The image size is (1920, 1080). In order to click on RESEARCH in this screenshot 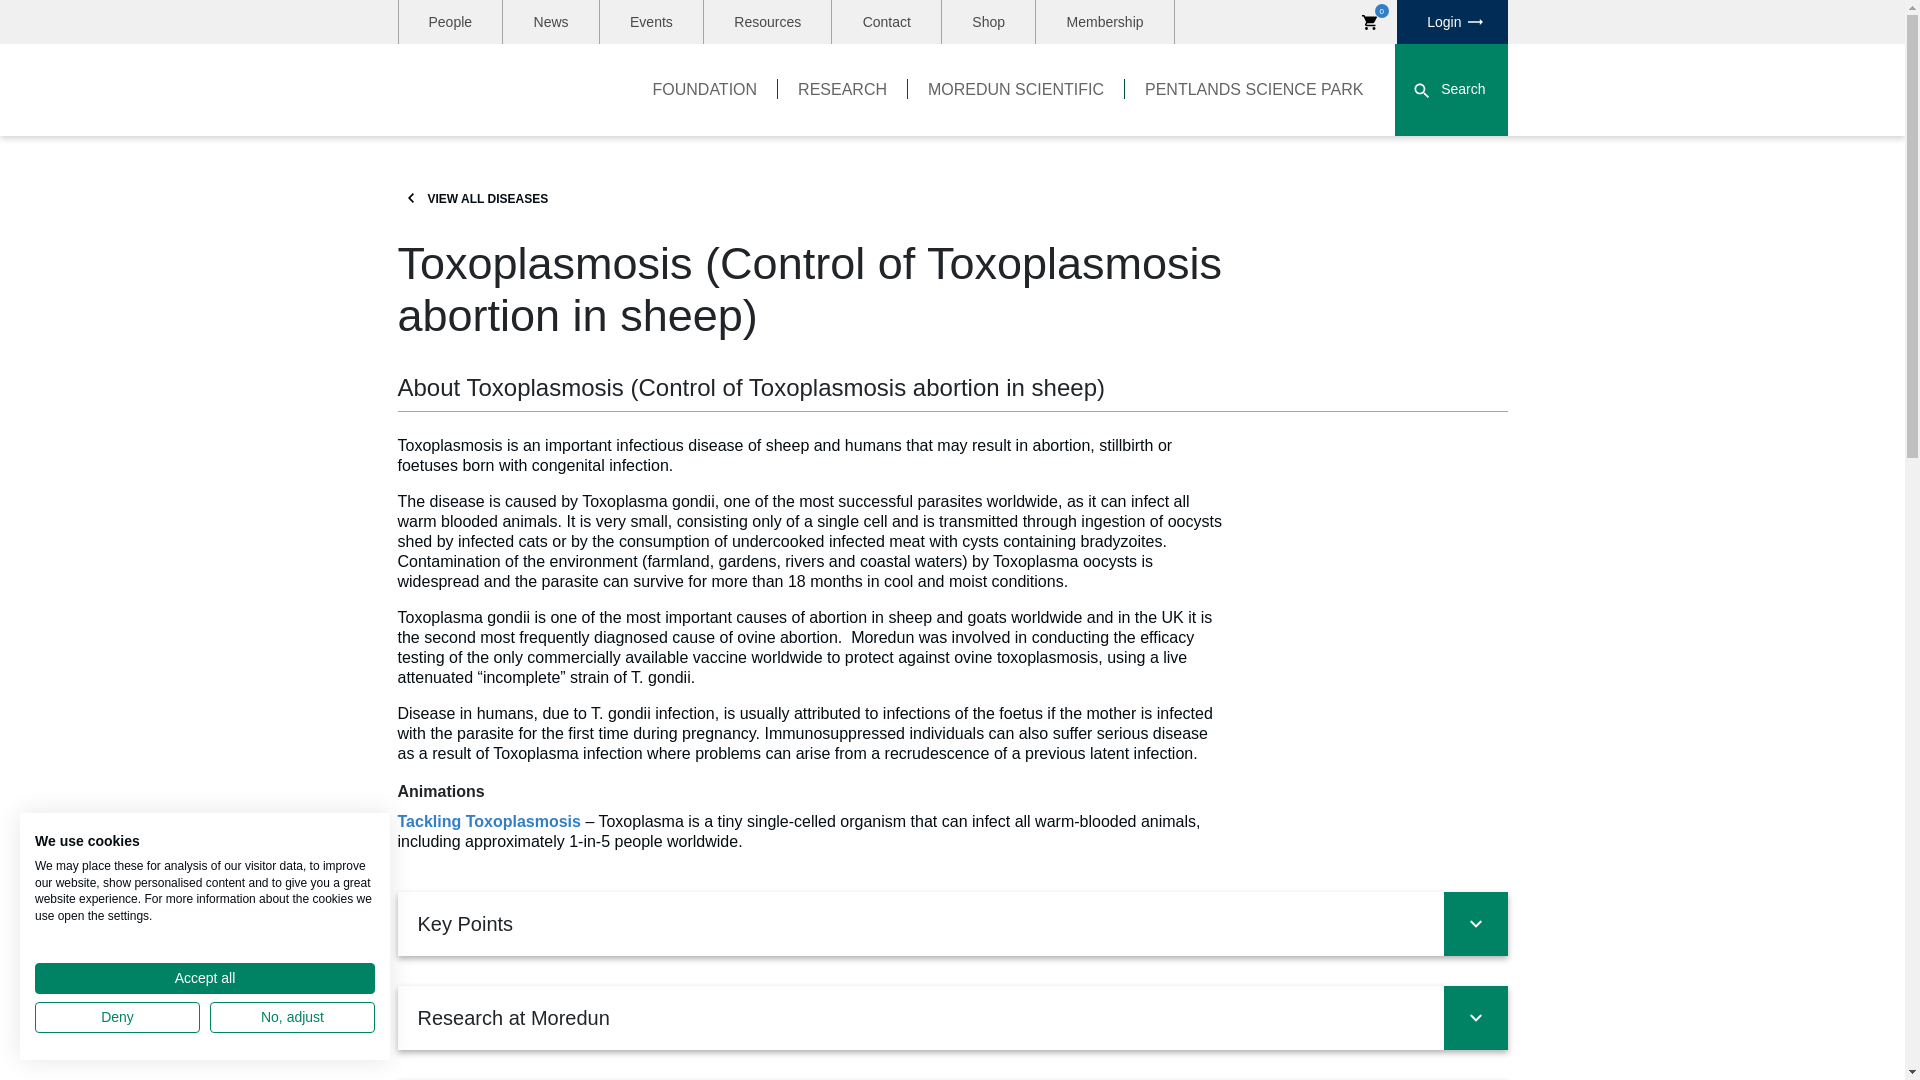, I will do `click(842, 90)`.